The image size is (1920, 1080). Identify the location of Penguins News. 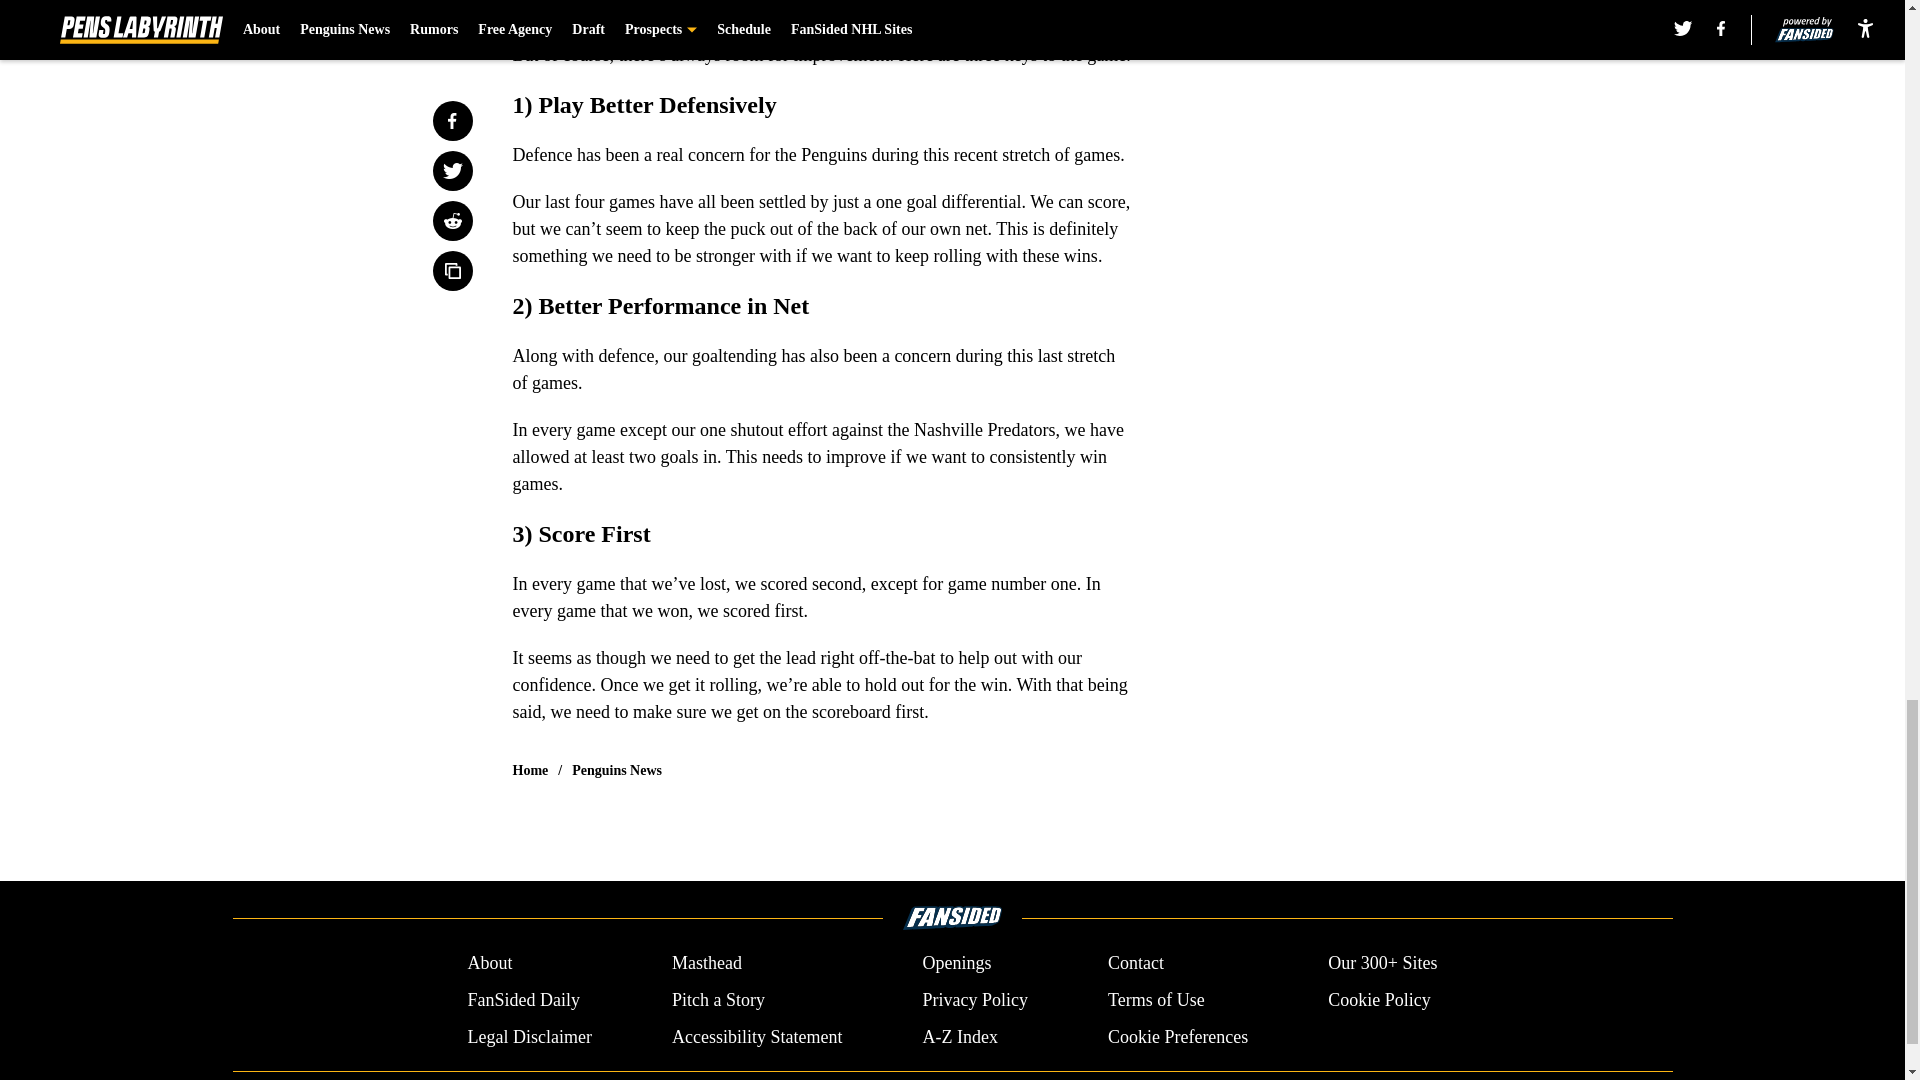
(617, 770).